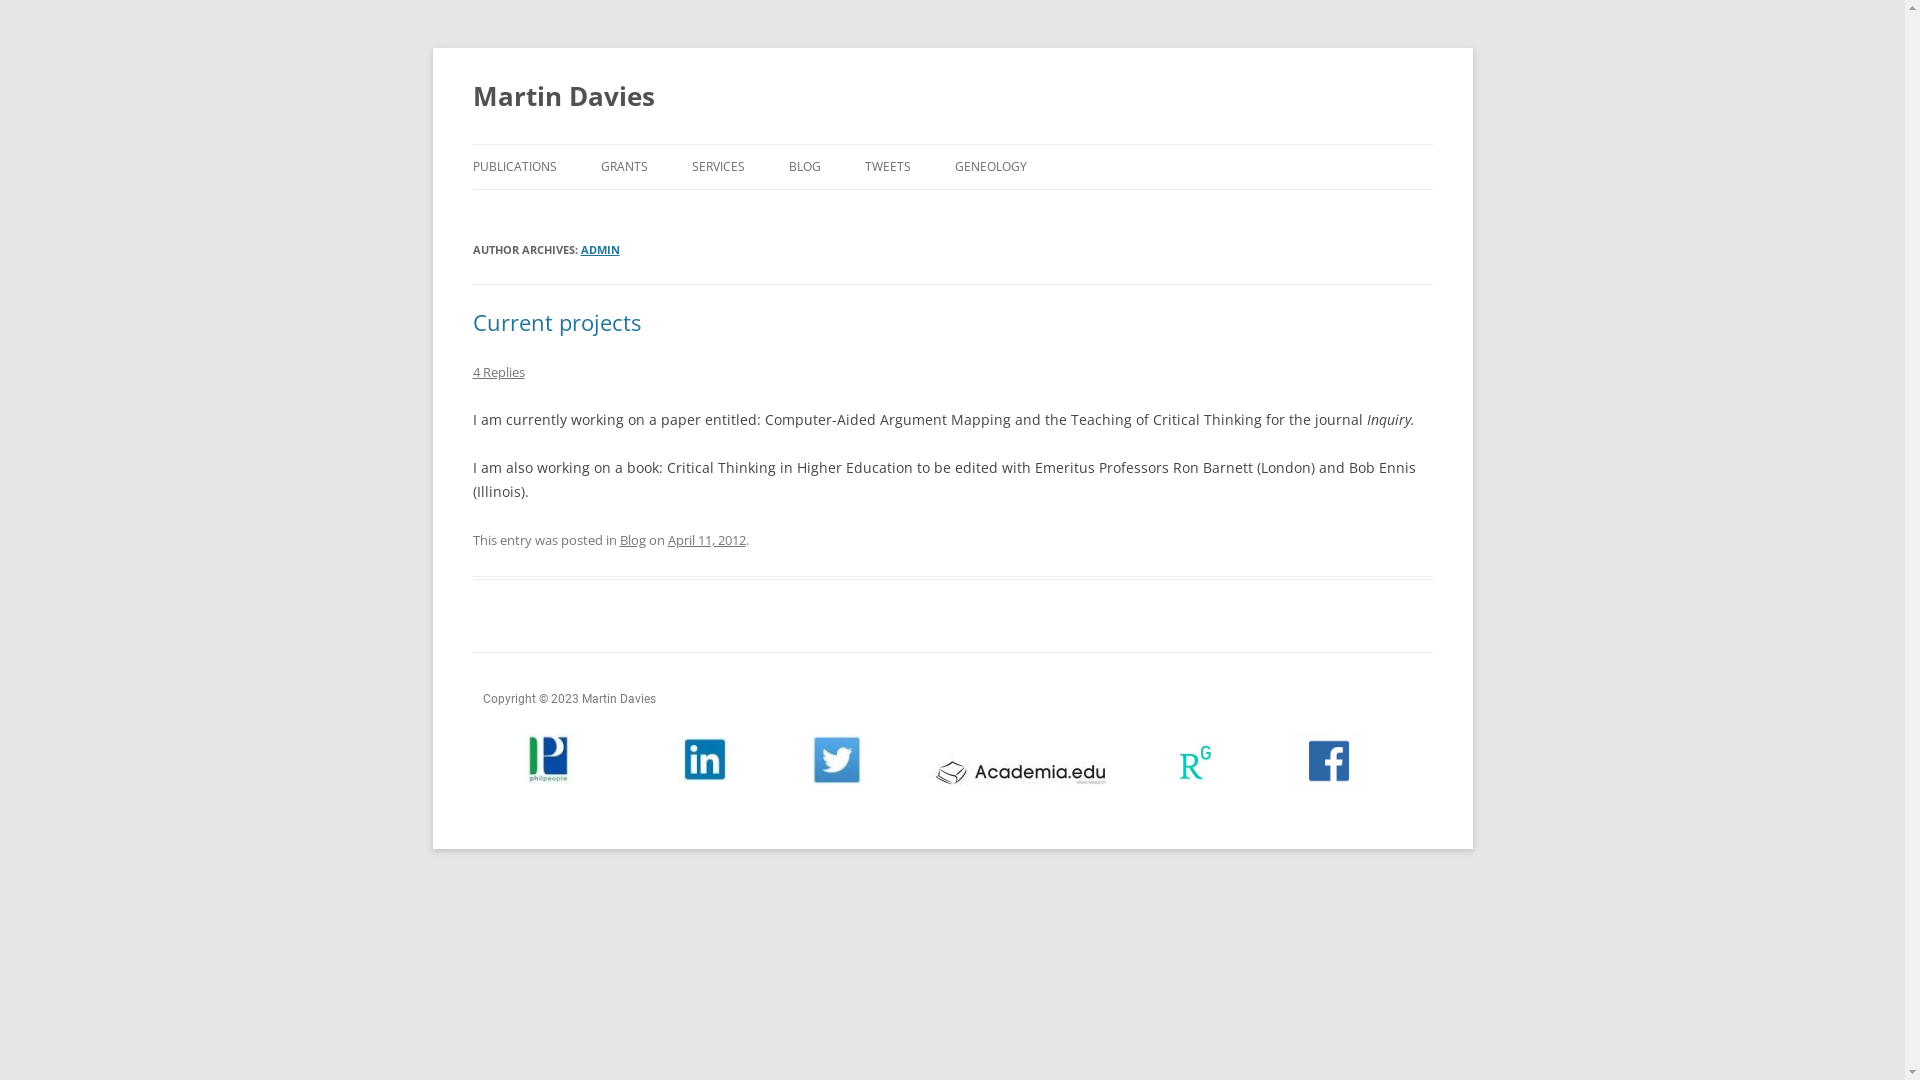 The image size is (1920, 1080). I want to click on 4 Replies, so click(498, 372).